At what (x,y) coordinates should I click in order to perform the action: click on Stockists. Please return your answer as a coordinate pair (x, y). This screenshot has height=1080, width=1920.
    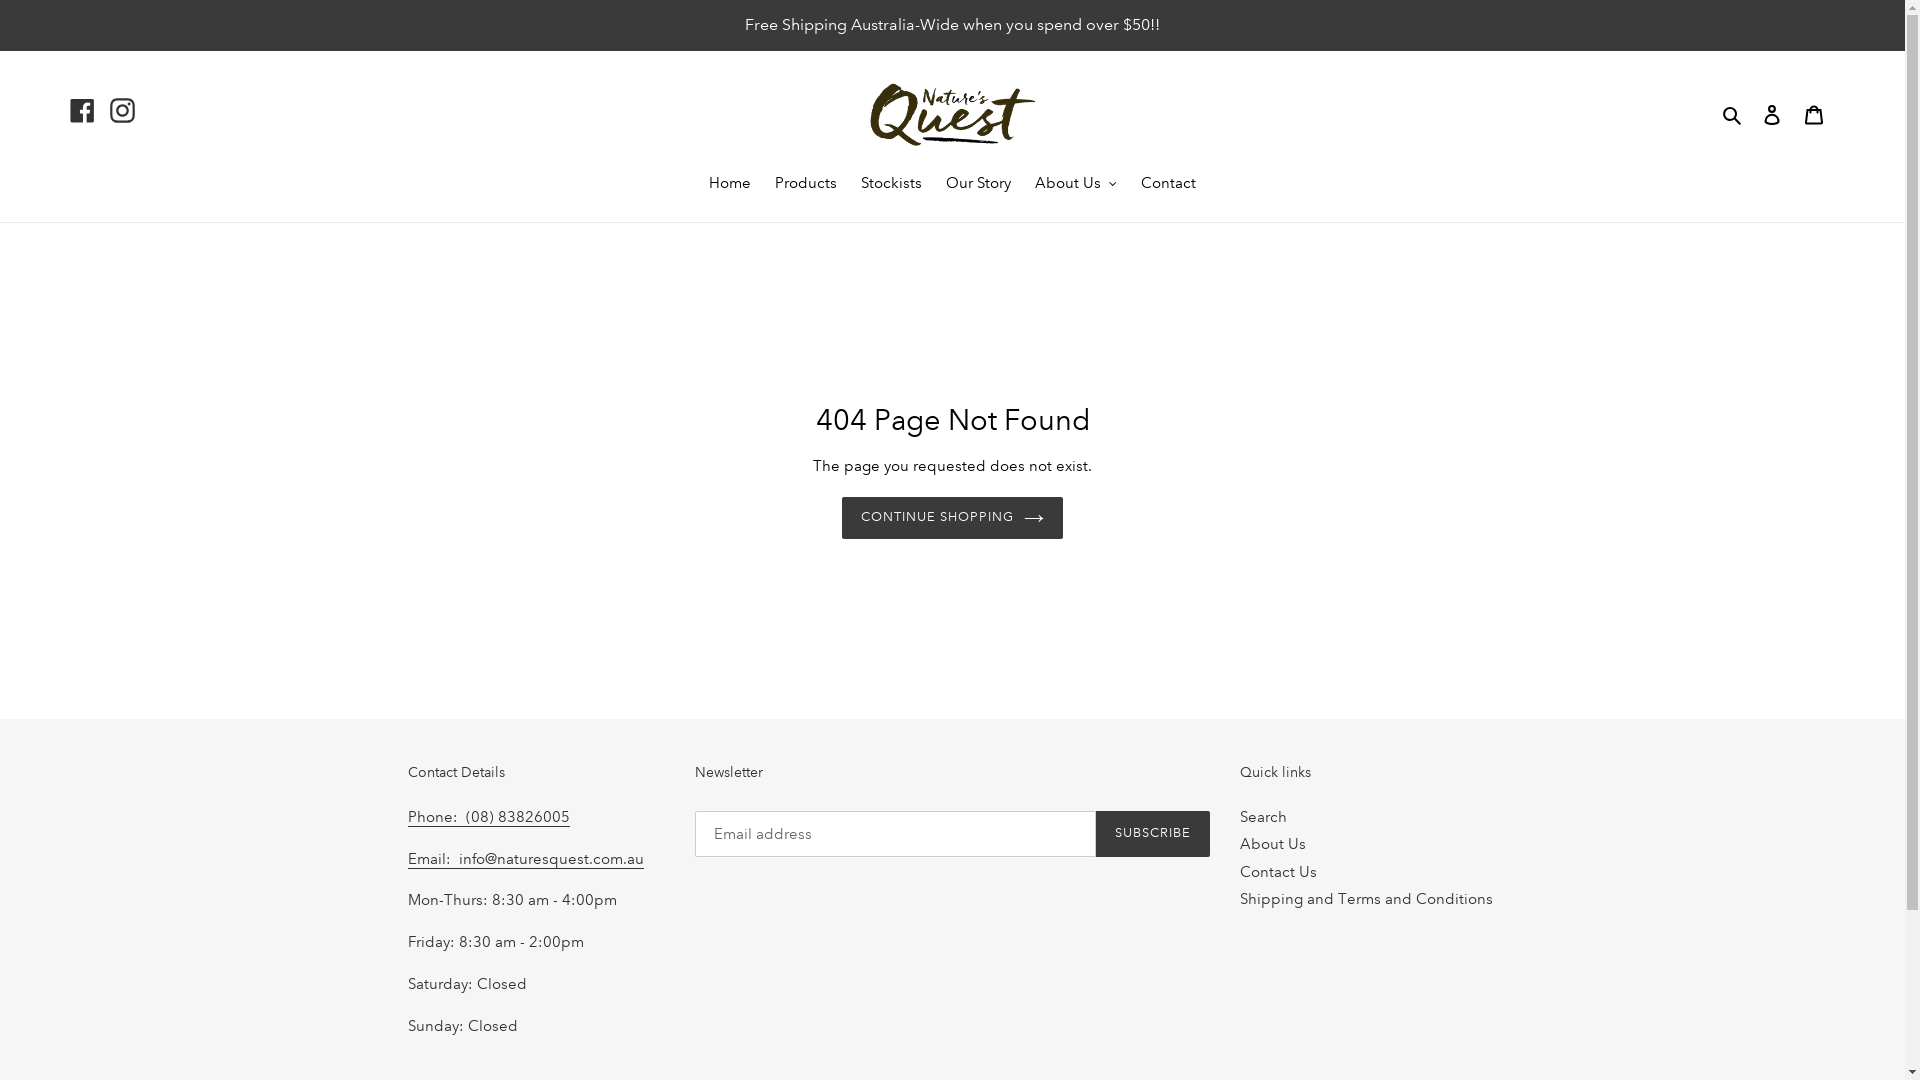
    Looking at the image, I should click on (892, 185).